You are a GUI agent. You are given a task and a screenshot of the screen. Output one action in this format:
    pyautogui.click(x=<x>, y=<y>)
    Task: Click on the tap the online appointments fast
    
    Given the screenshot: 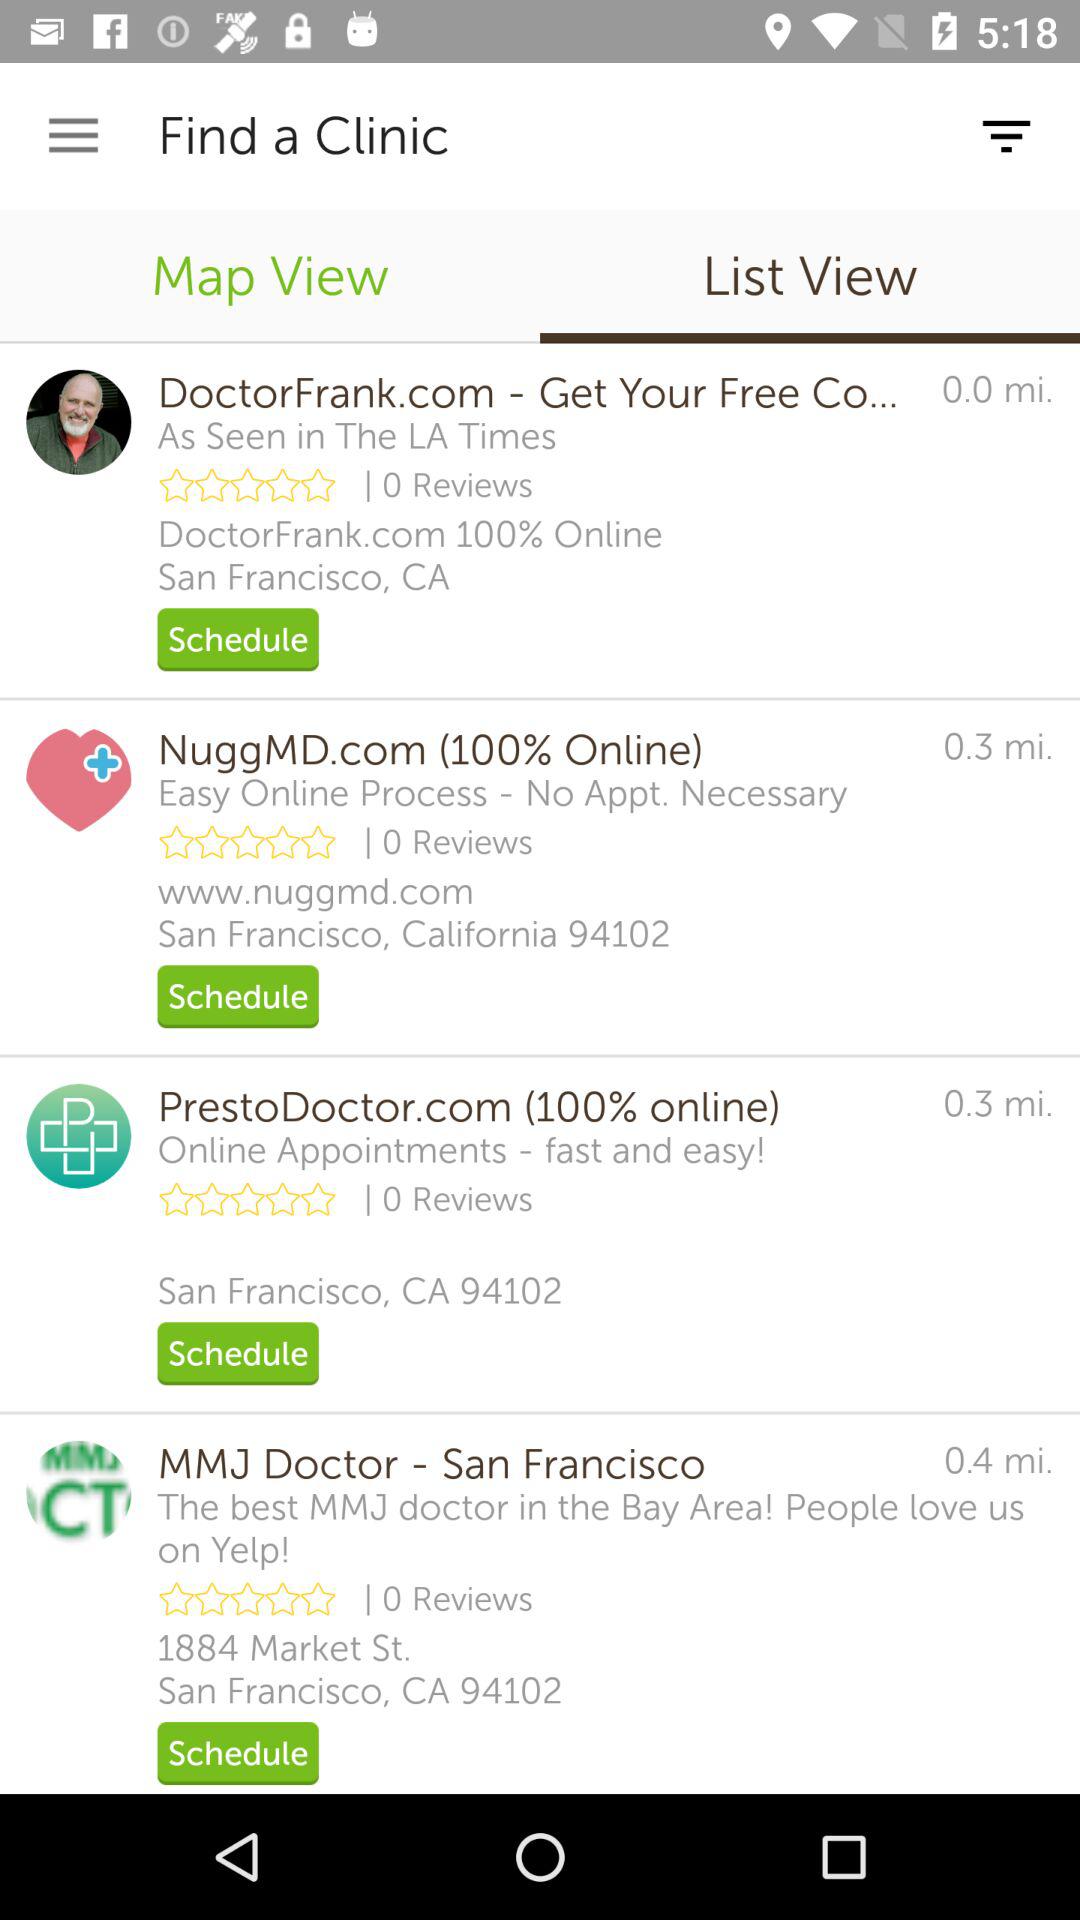 What is the action you would take?
    pyautogui.click(x=462, y=1150)
    